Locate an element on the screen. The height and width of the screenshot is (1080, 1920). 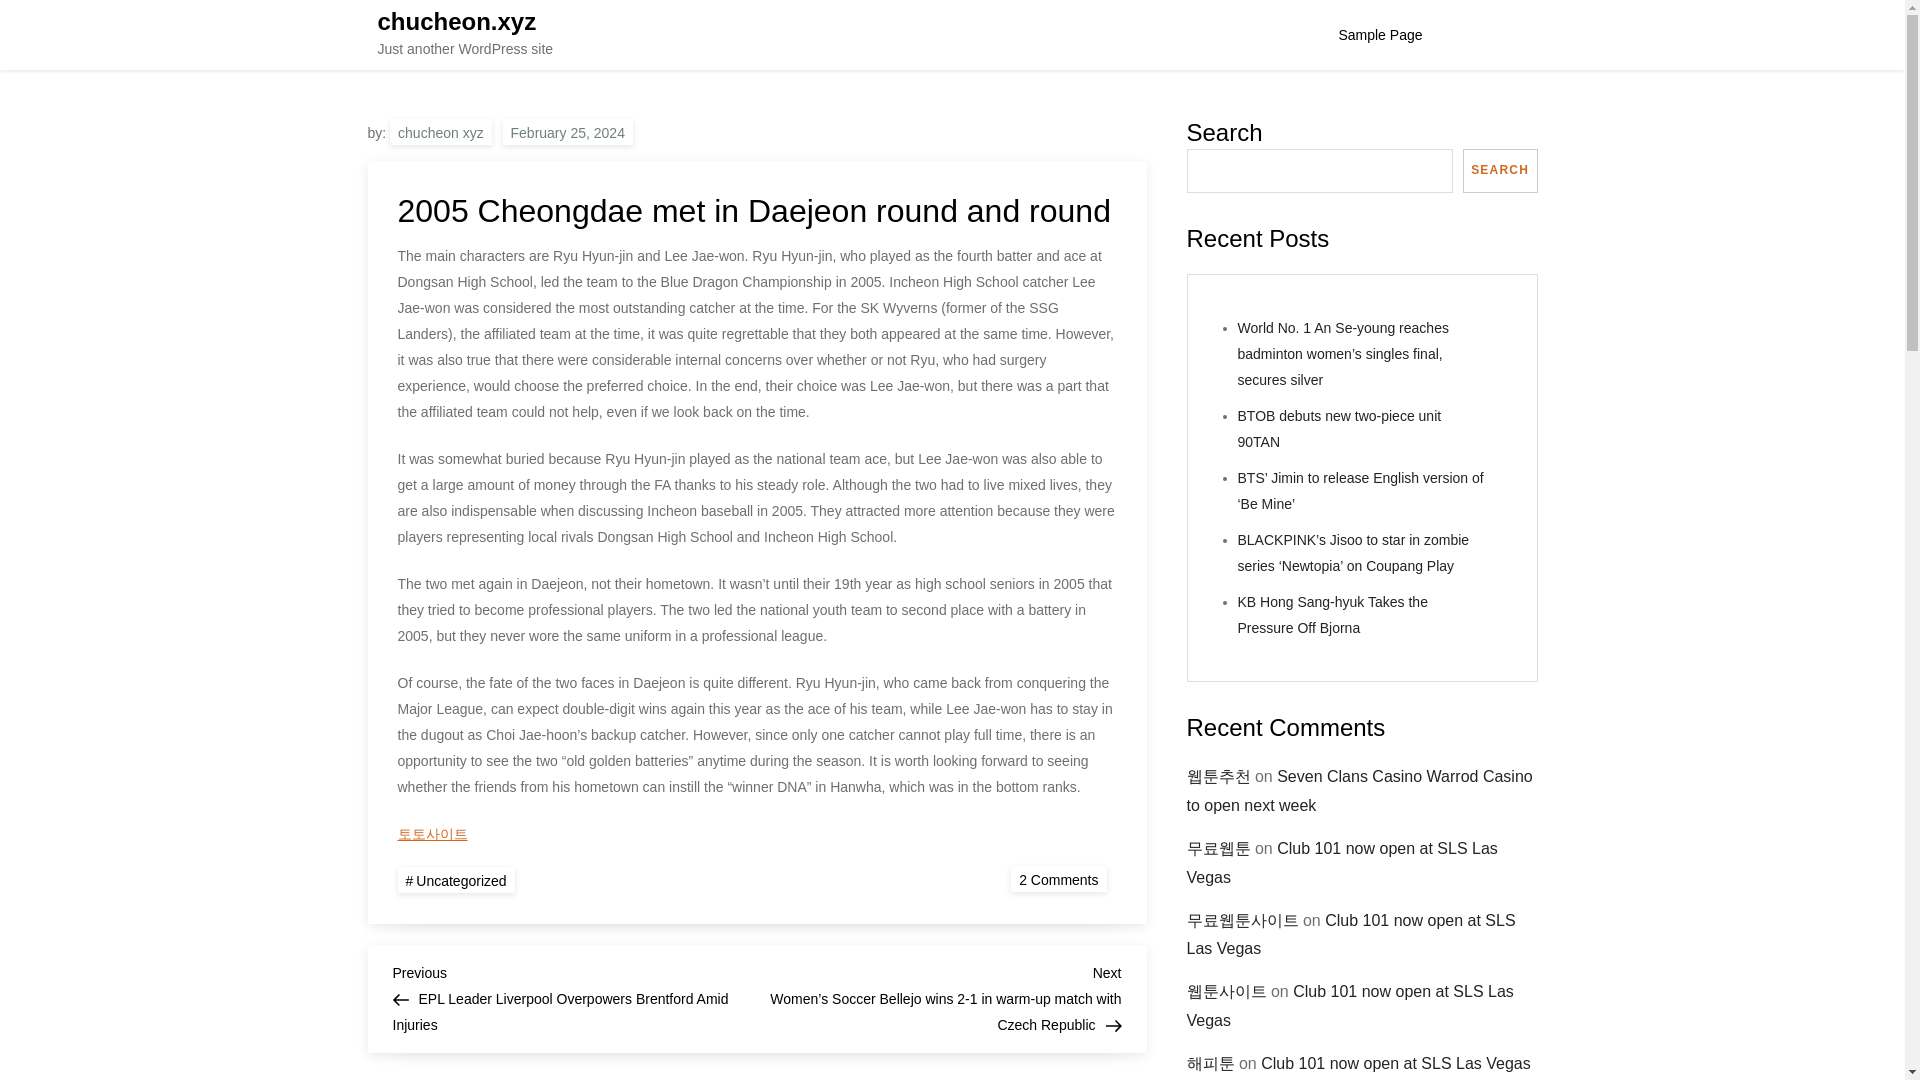
Uncategorized is located at coordinates (456, 880).